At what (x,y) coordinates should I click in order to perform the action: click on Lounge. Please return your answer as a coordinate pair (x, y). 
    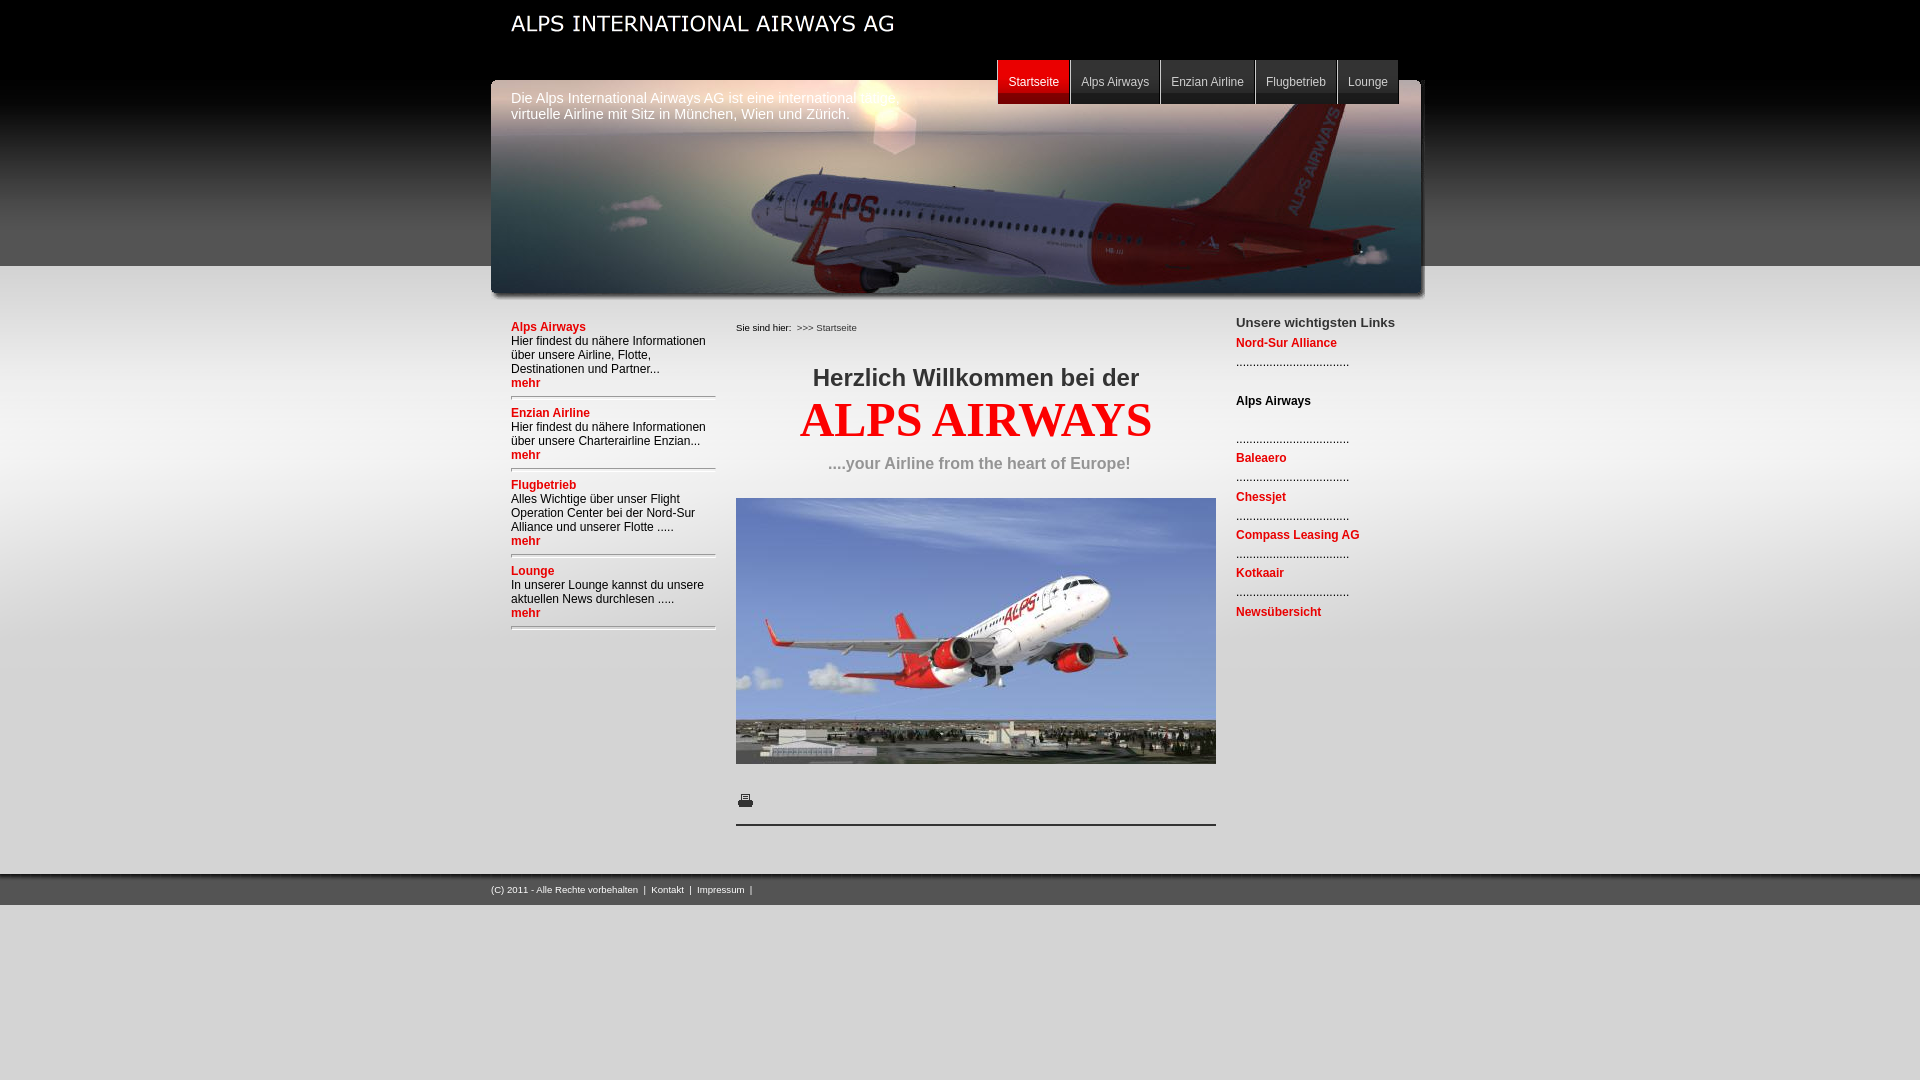
    Looking at the image, I should click on (1368, 82).